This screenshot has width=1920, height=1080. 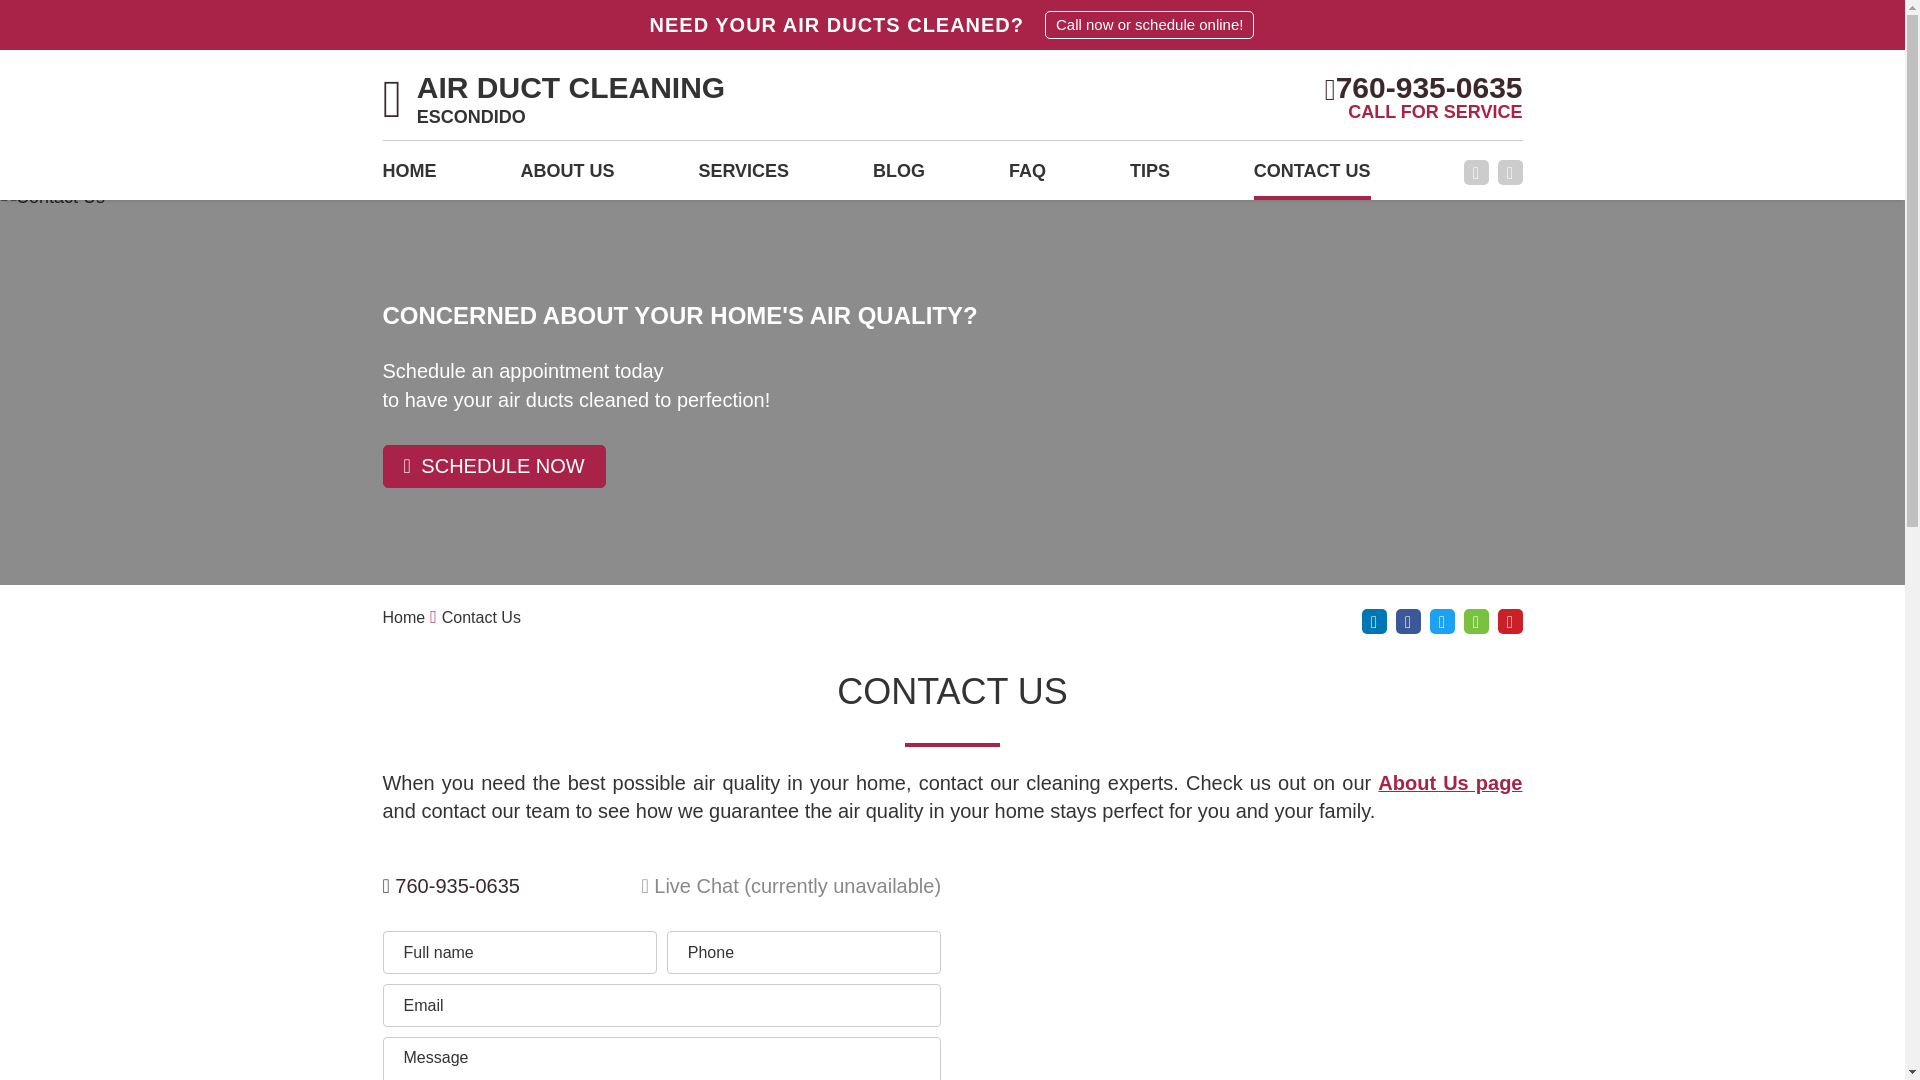 What do you see at coordinates (1312, 177) in the screenshot?
I see `SERVICES` at bounding box center [1312, 177].